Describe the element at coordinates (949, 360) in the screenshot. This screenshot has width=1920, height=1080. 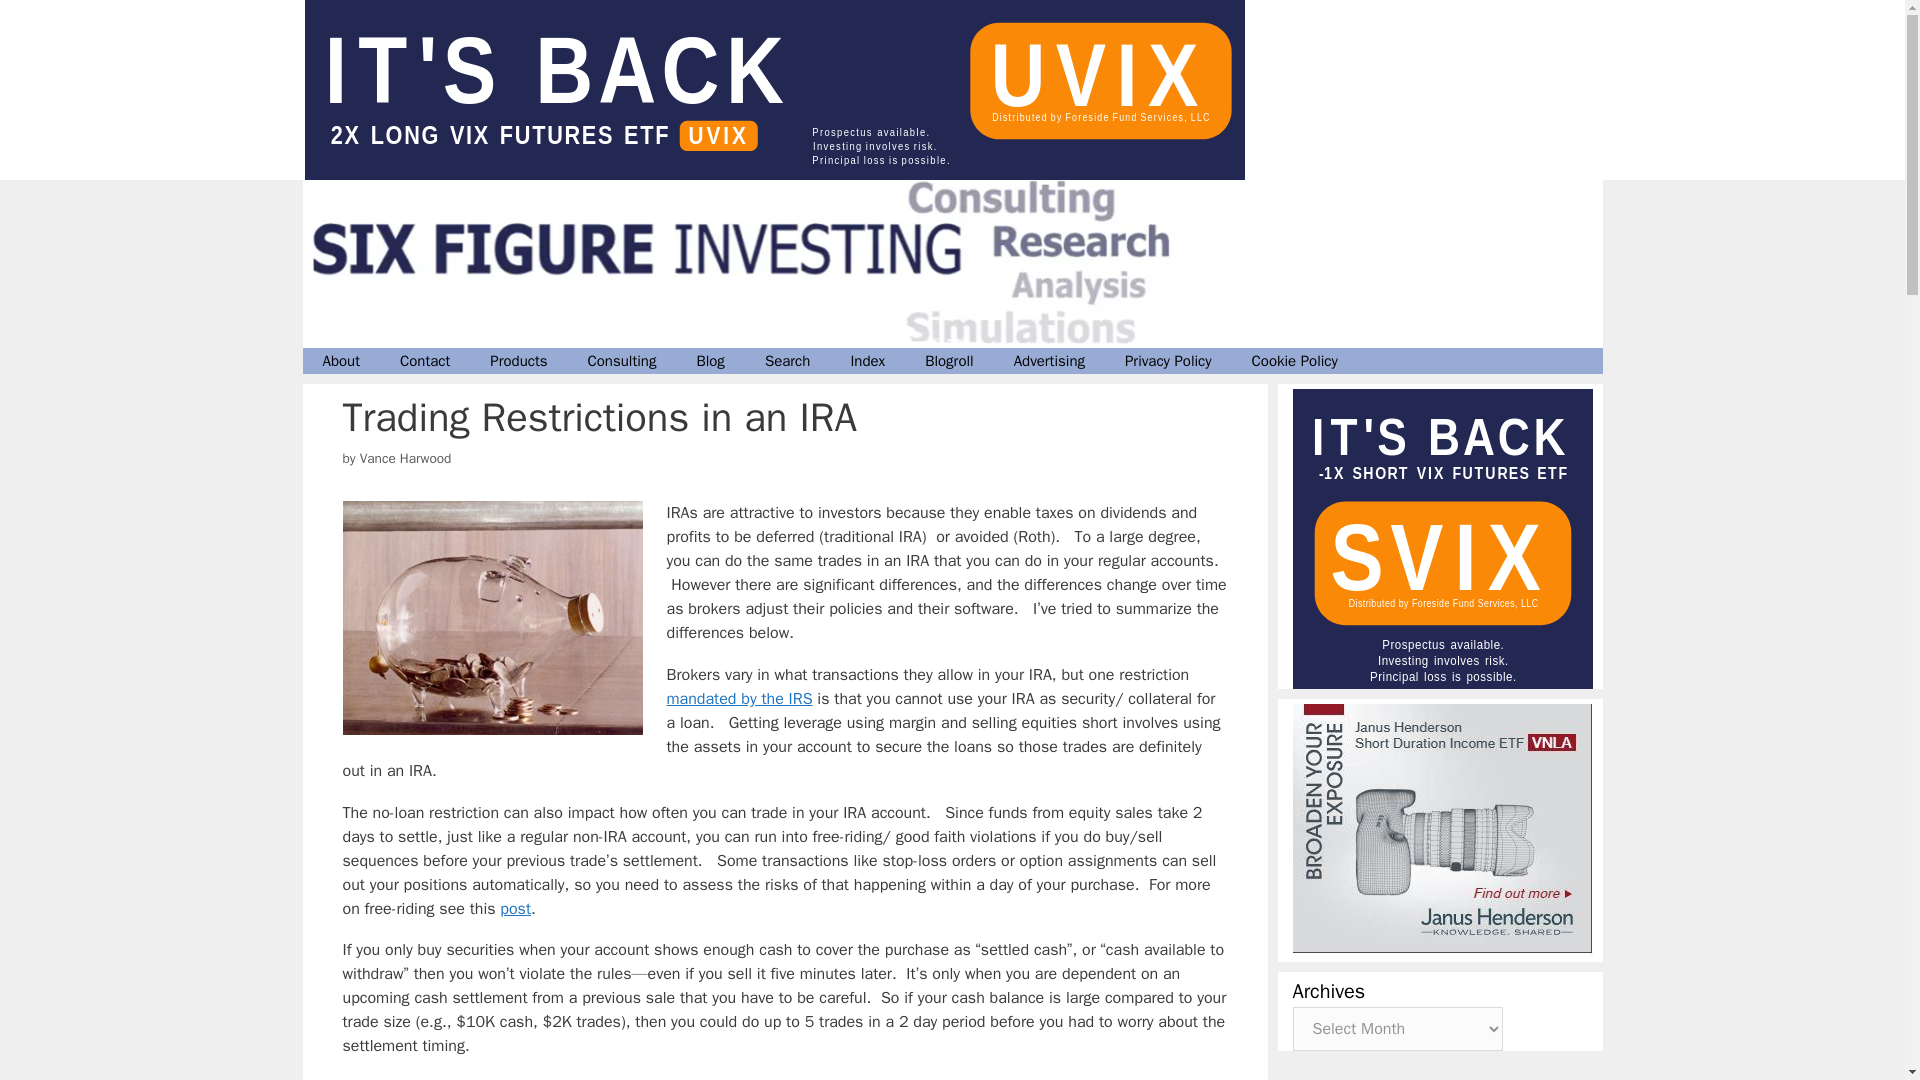
I see `Blogroll` at that location.